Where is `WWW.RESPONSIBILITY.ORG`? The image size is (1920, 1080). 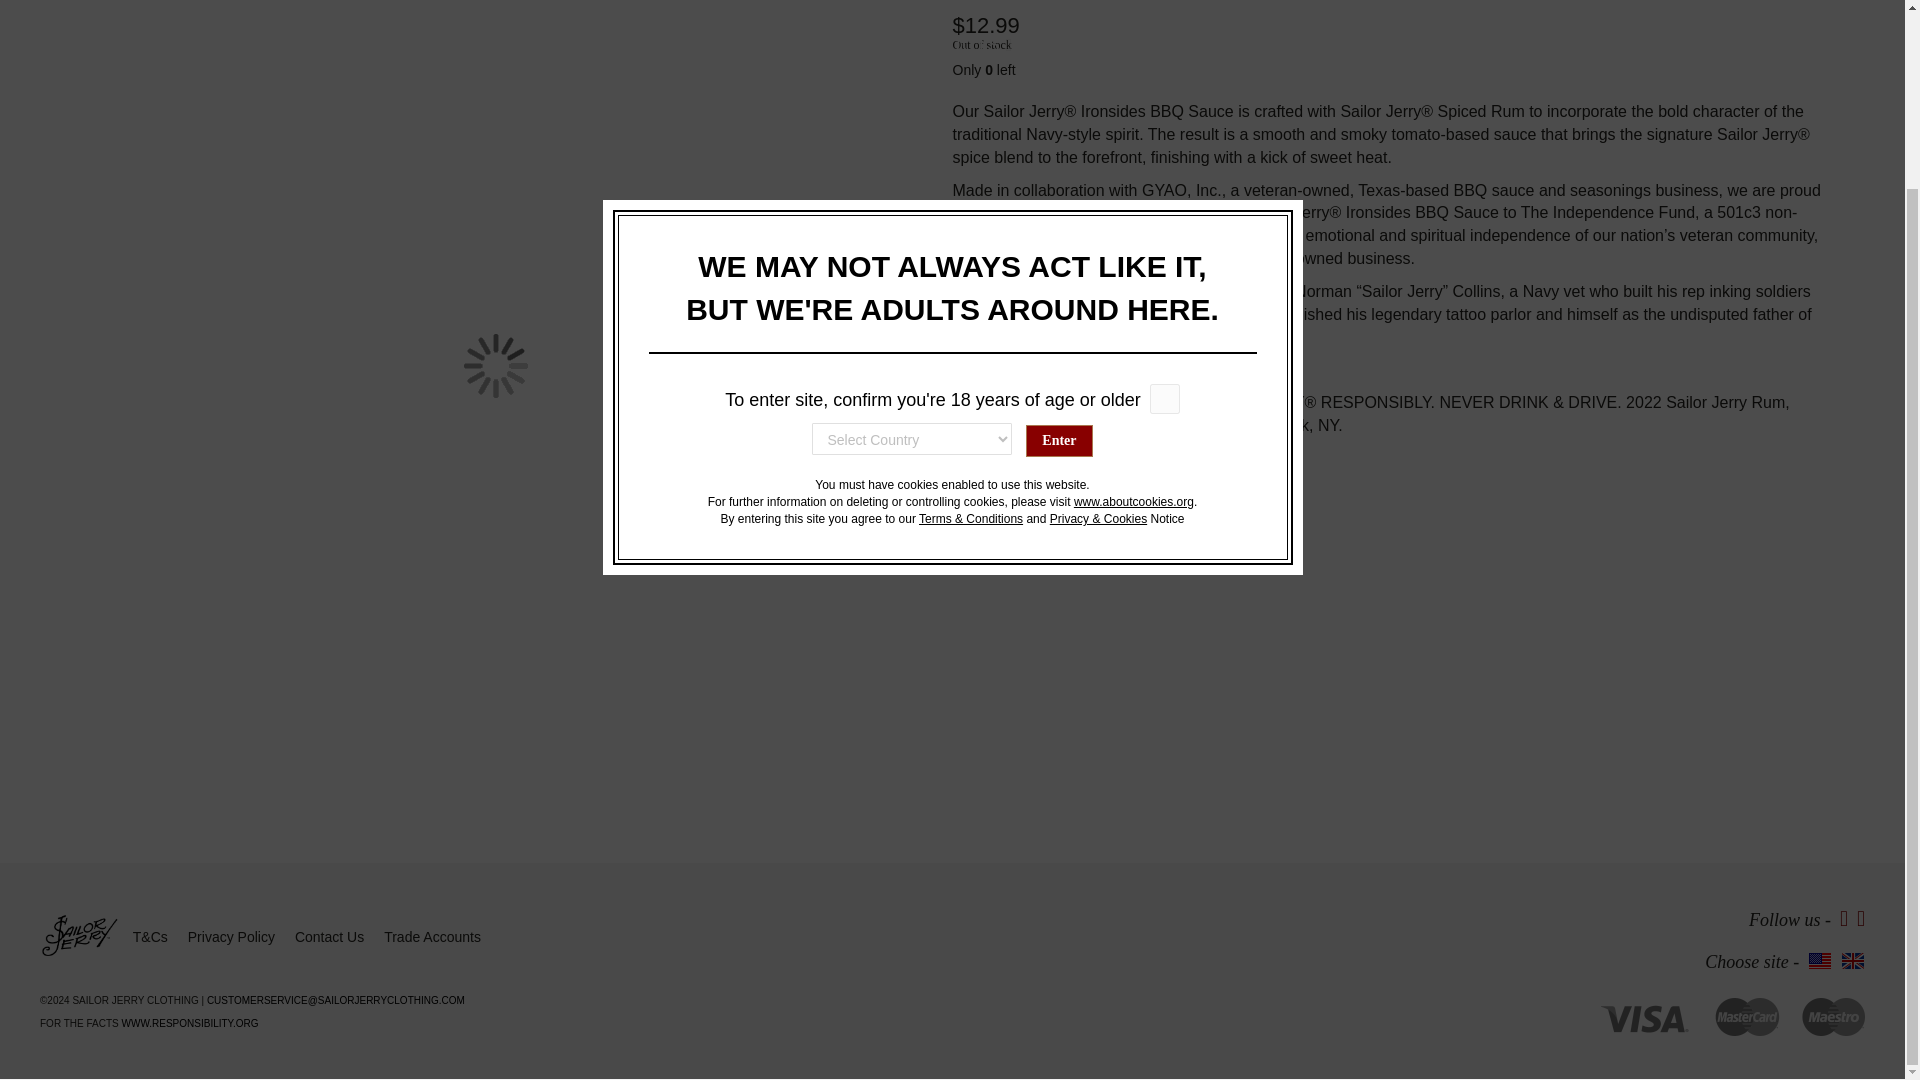
WWW.RESPONSIBILITY.ORG is located at coordinates (190, 1024).